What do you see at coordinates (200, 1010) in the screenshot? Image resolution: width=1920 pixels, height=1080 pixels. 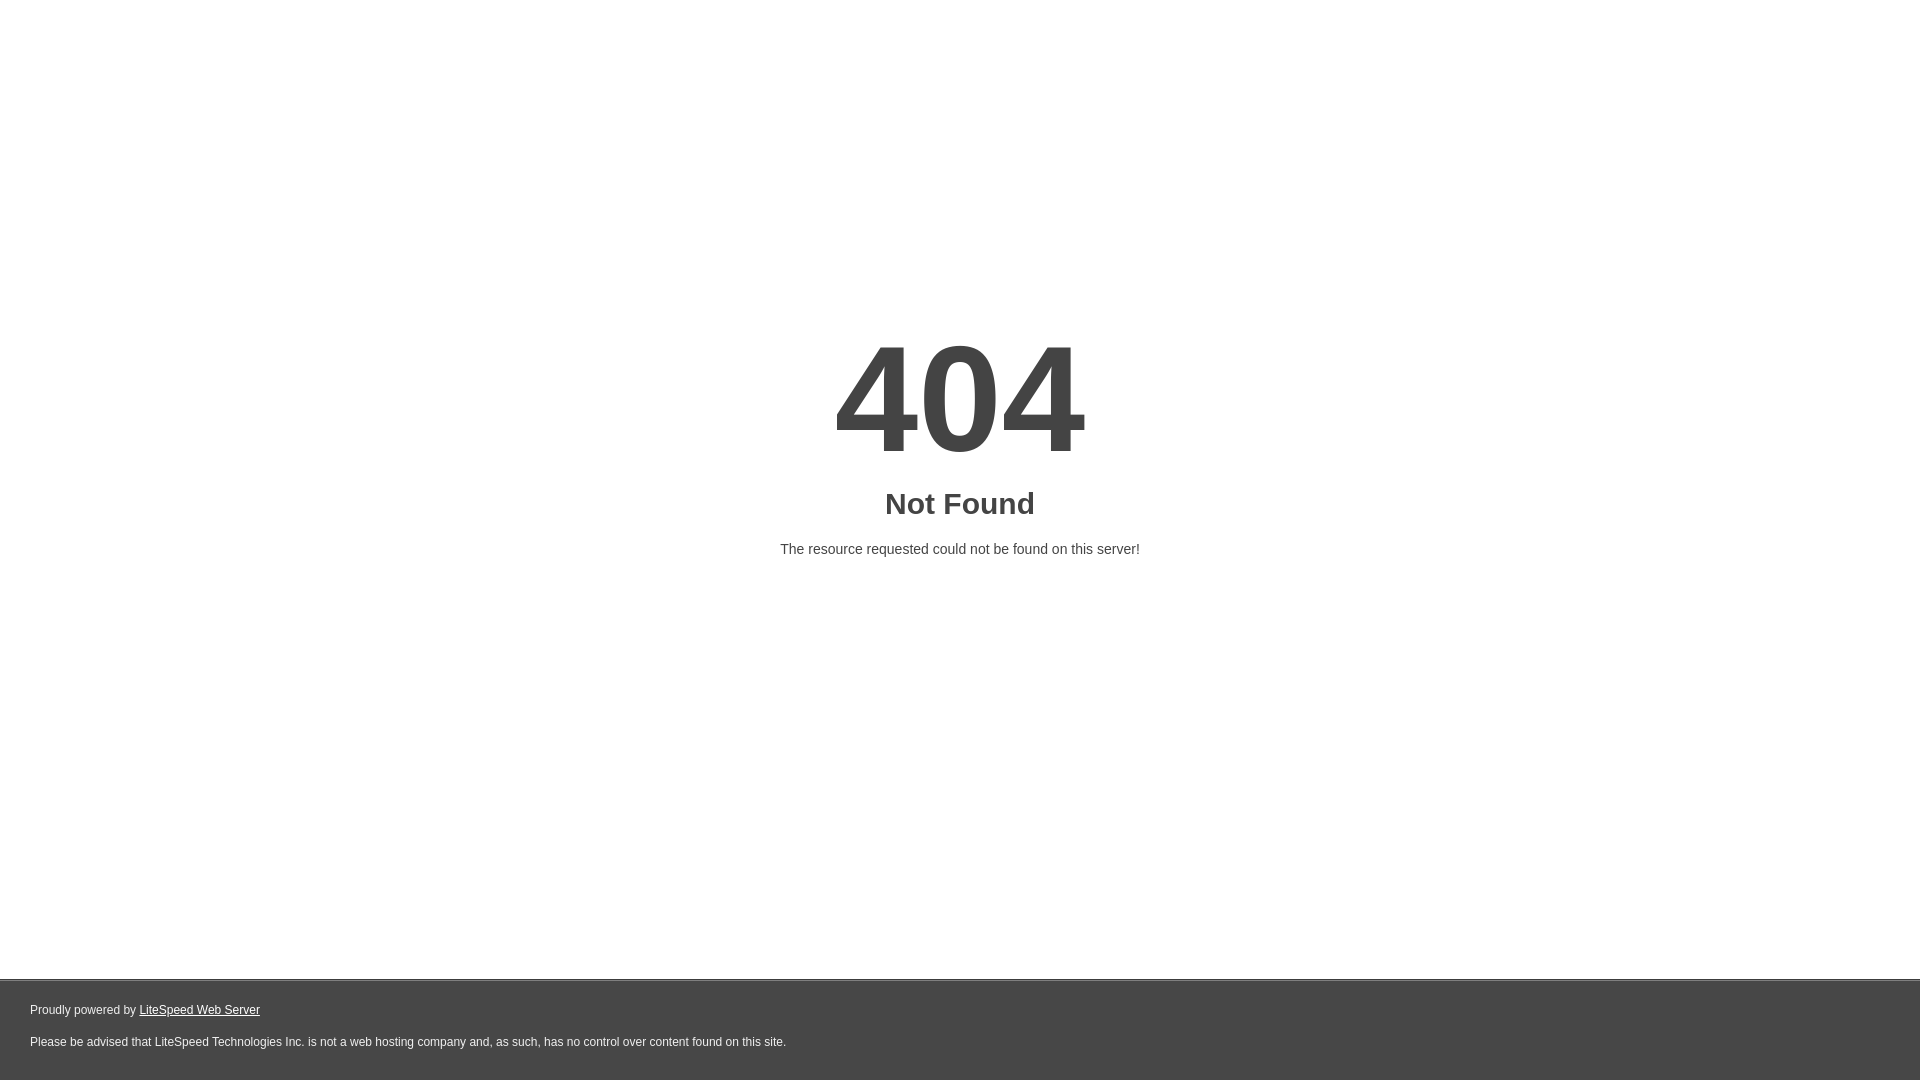 I see `LiteSpeed Web Server` at bounding box center [200, 1010].